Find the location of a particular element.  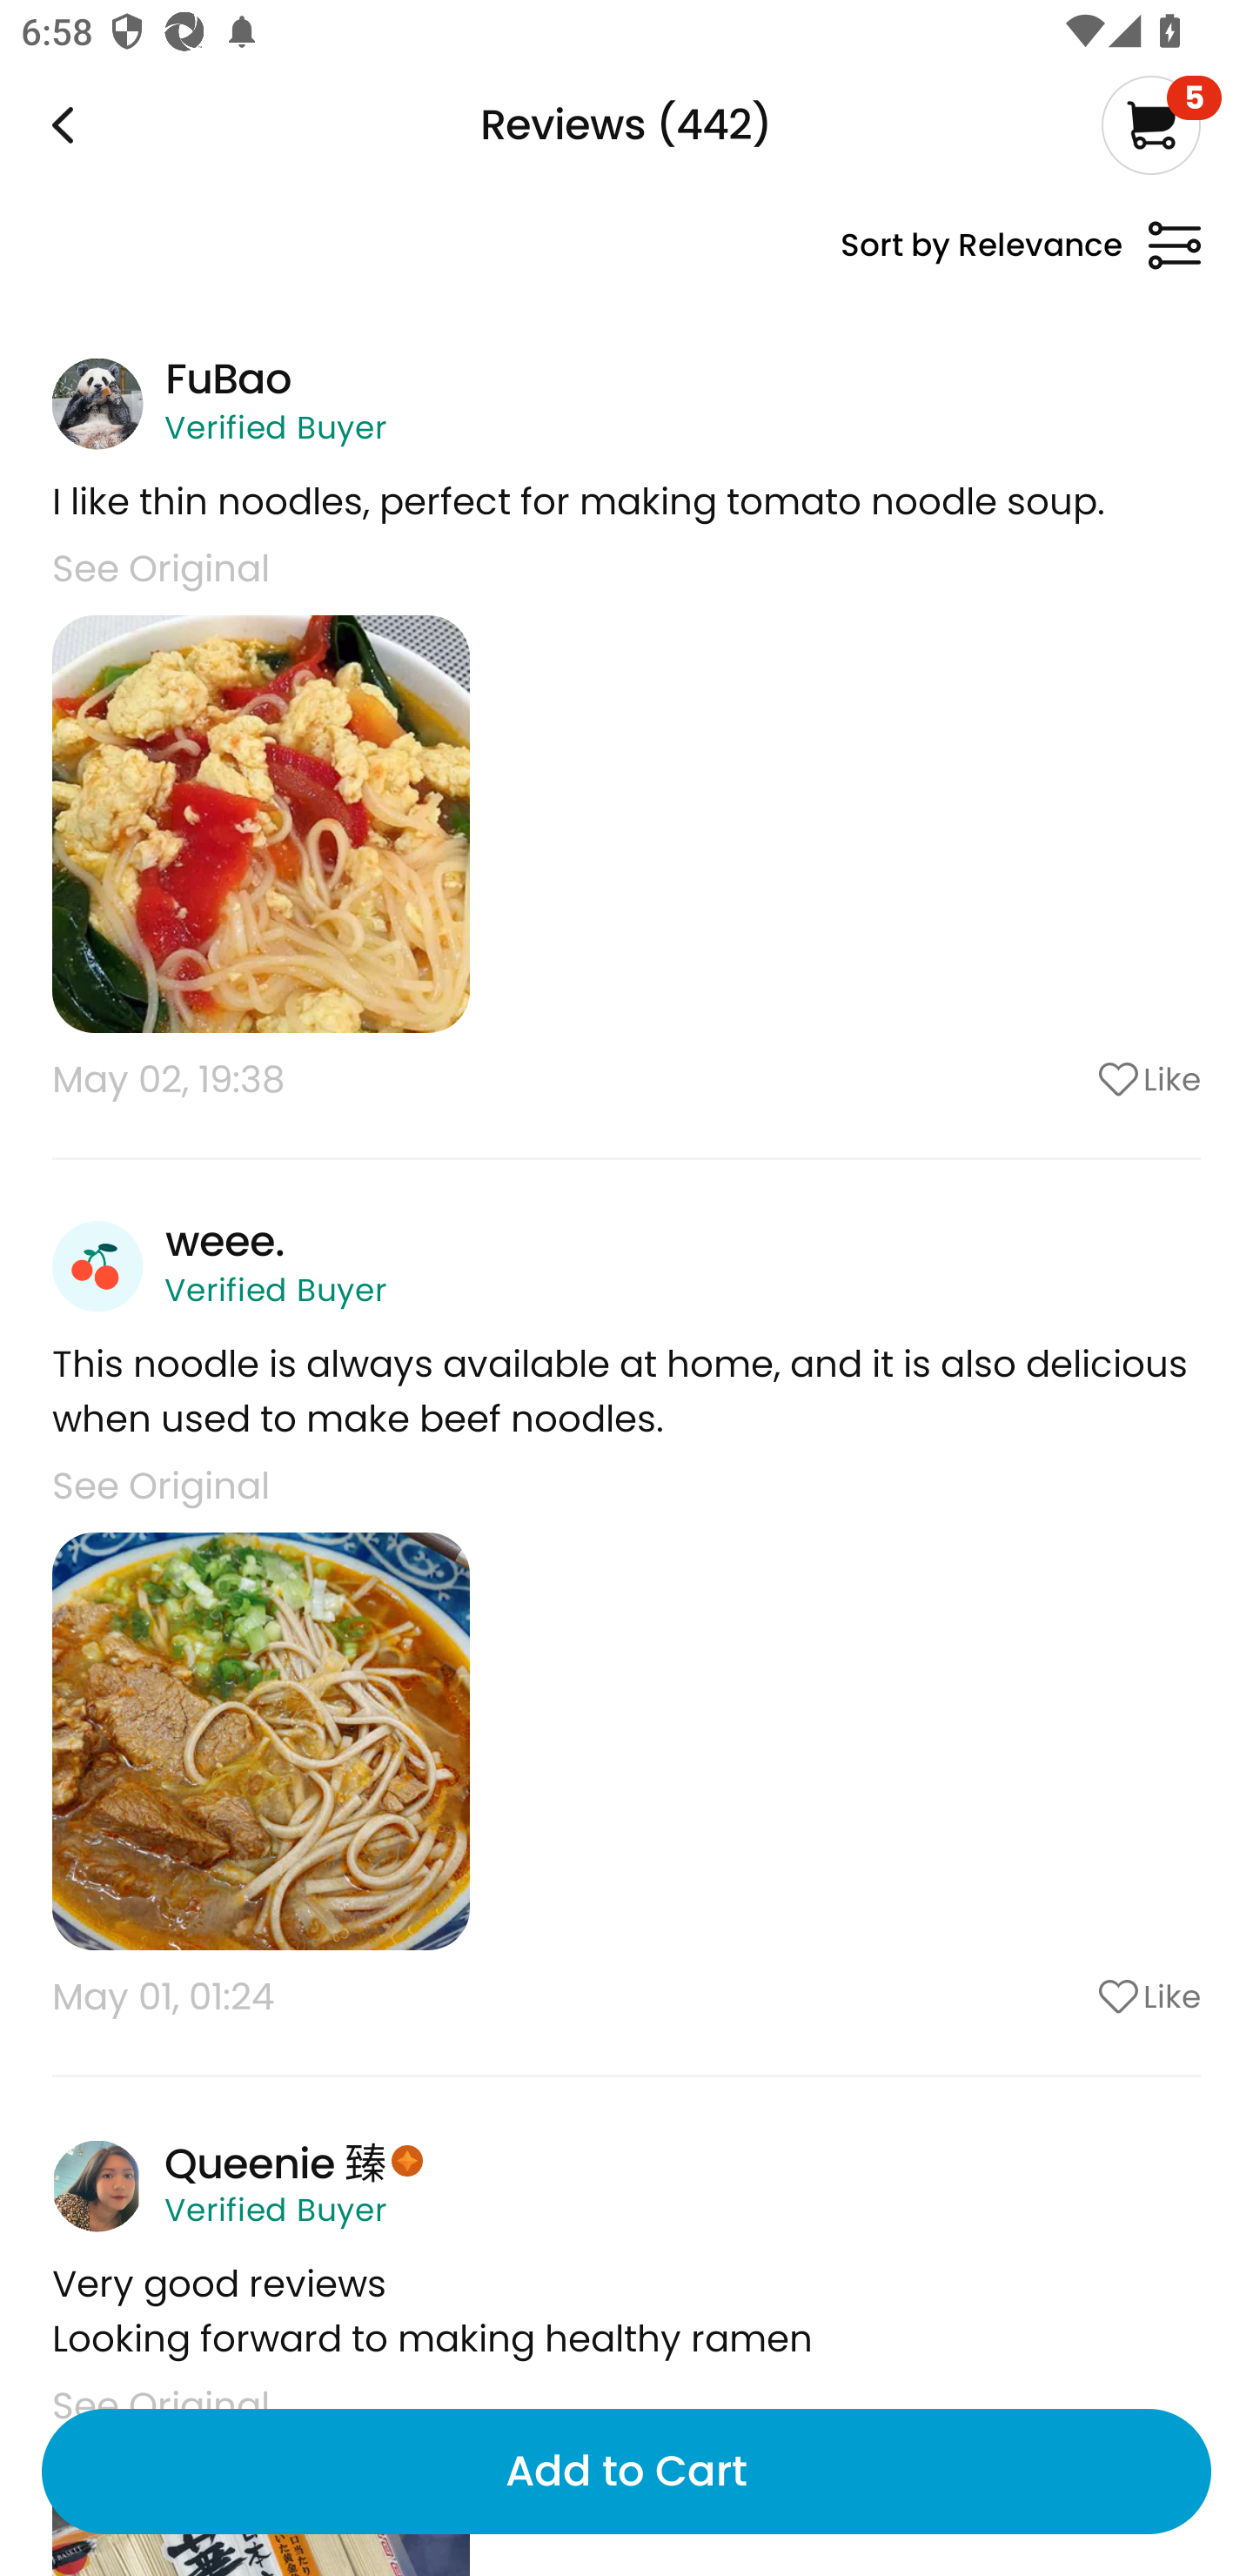

FuBao is located at coordinates (228, 378).